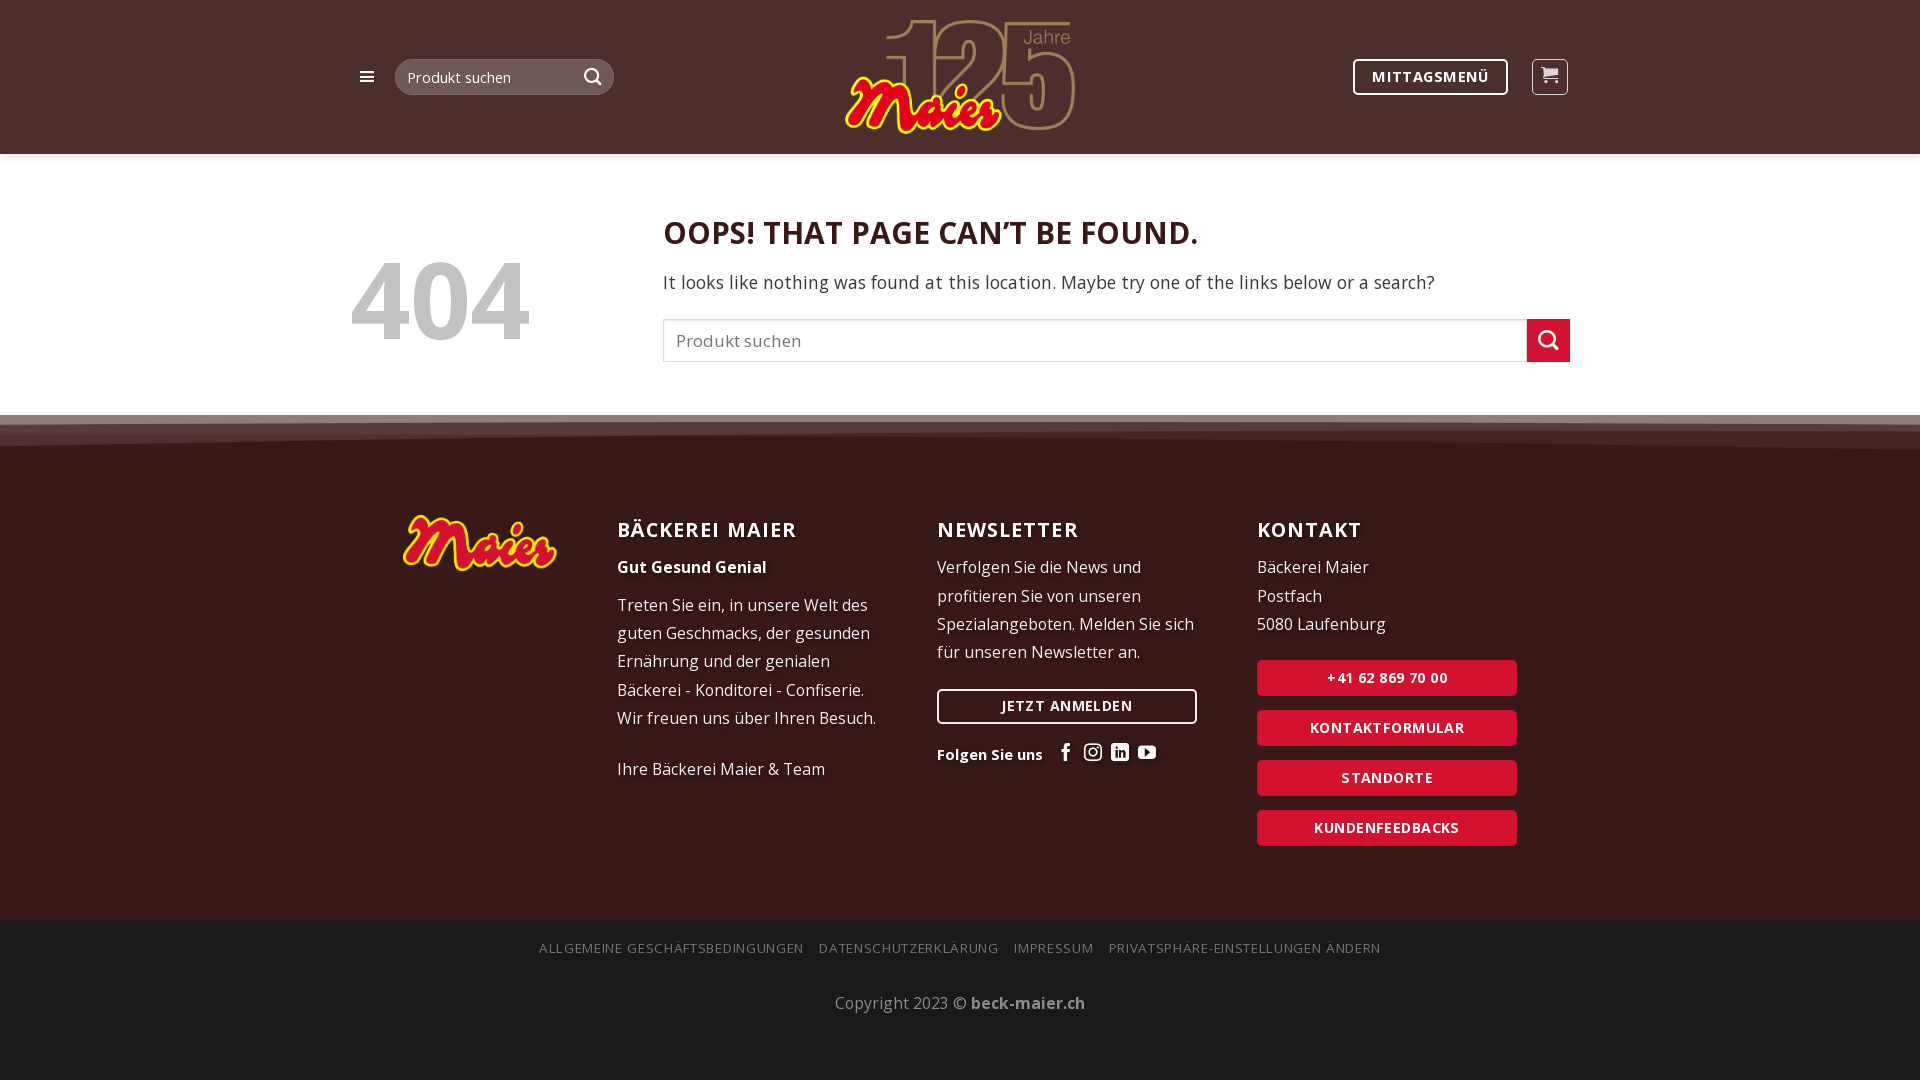 This screenshot has height=1080, width=1920. What do you see at coordinates (1120, 754) in the screenshot?
I see `Follow on LinkedIn` at bounding box center [1120, 754].